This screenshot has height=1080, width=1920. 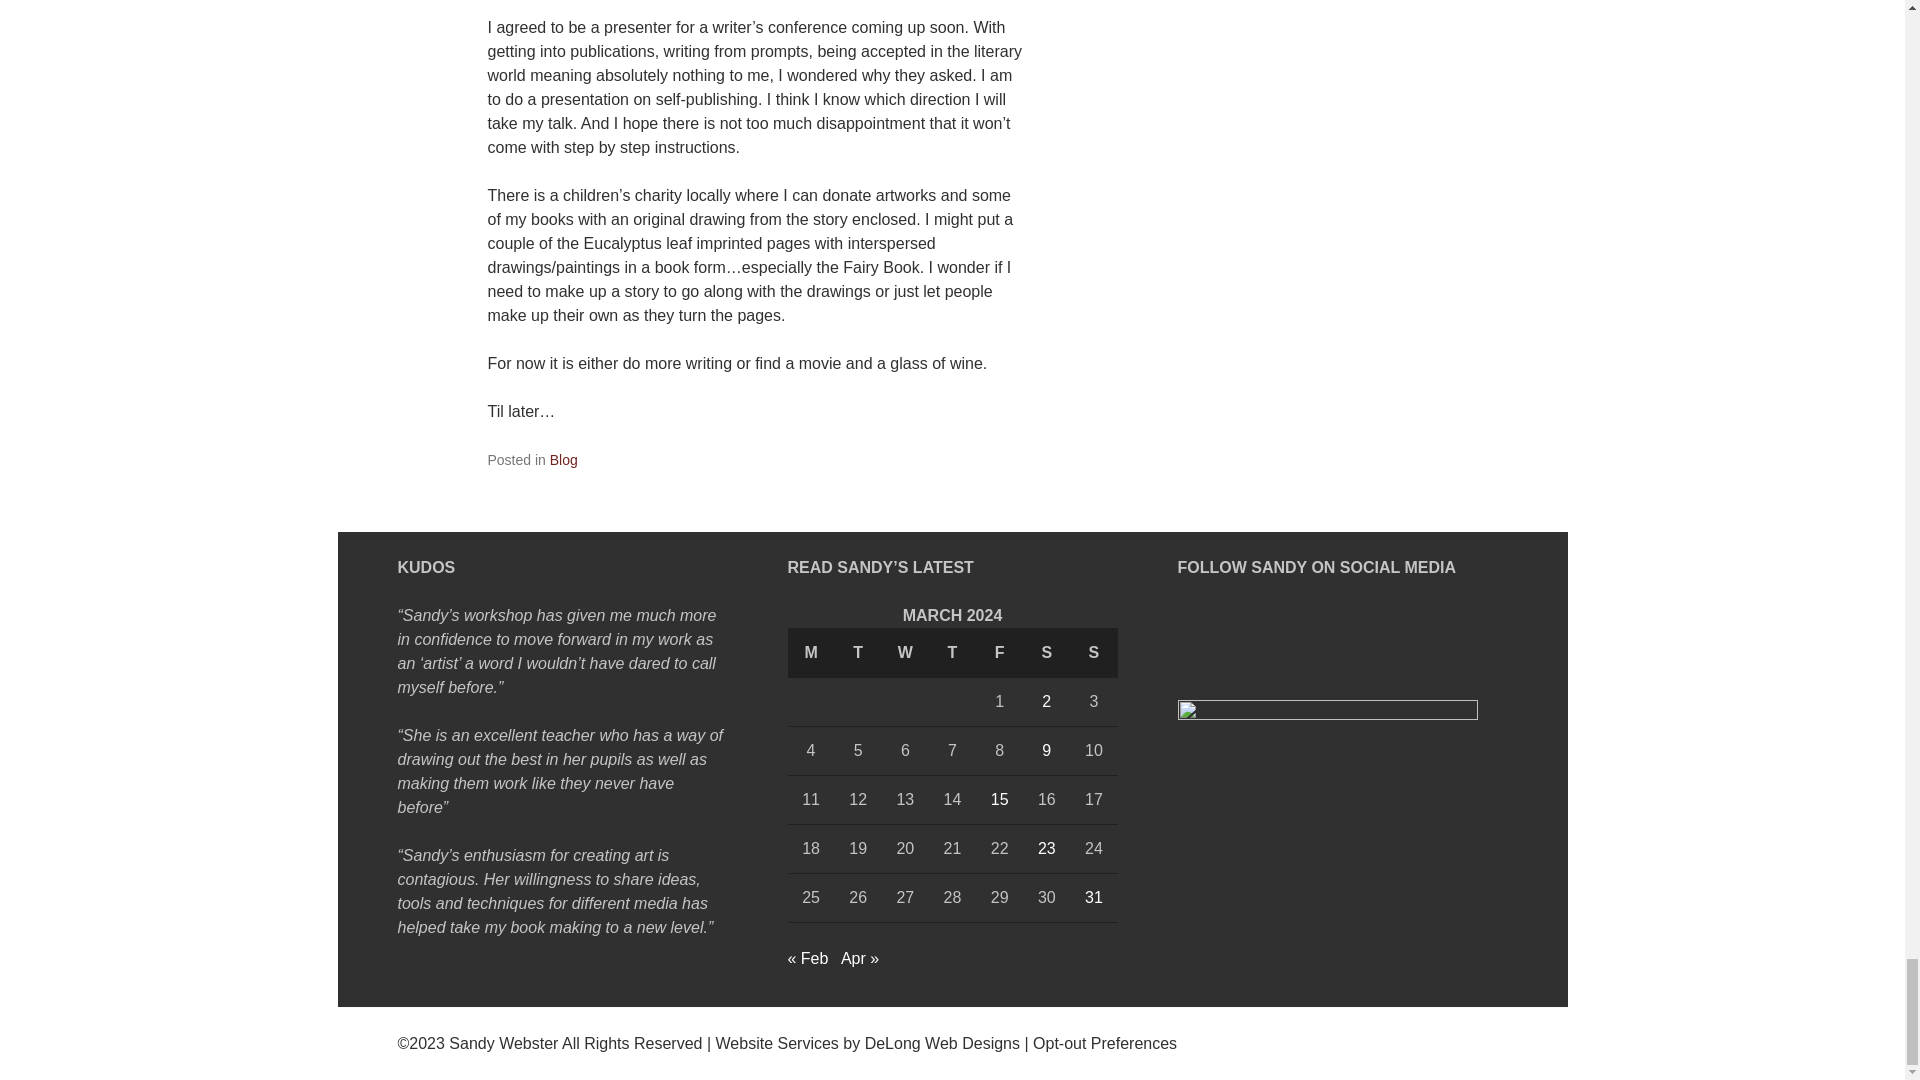 I want to click on Tuesday, so click(x=858, y=652).